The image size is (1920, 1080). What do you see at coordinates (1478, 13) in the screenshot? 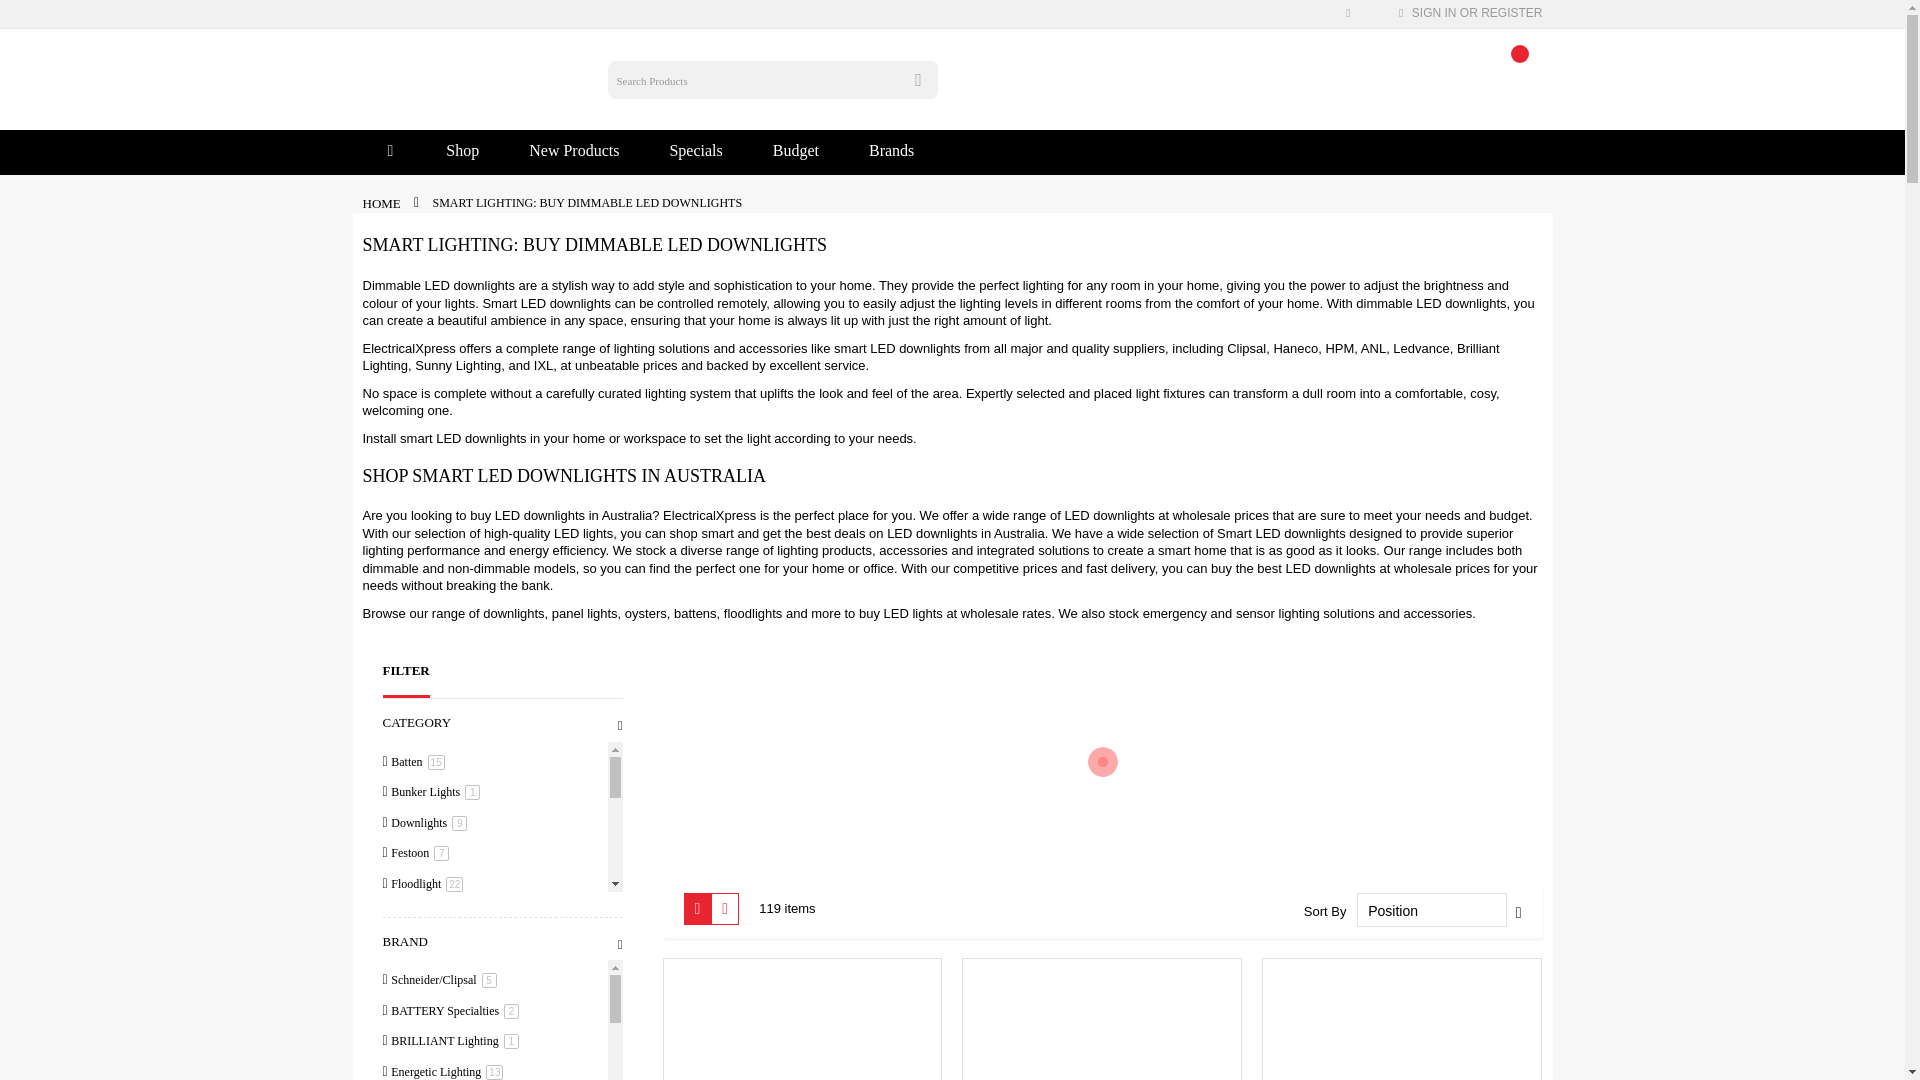
I see `SIGN IN OR REGISTER` at bounding box center [1478, 13].